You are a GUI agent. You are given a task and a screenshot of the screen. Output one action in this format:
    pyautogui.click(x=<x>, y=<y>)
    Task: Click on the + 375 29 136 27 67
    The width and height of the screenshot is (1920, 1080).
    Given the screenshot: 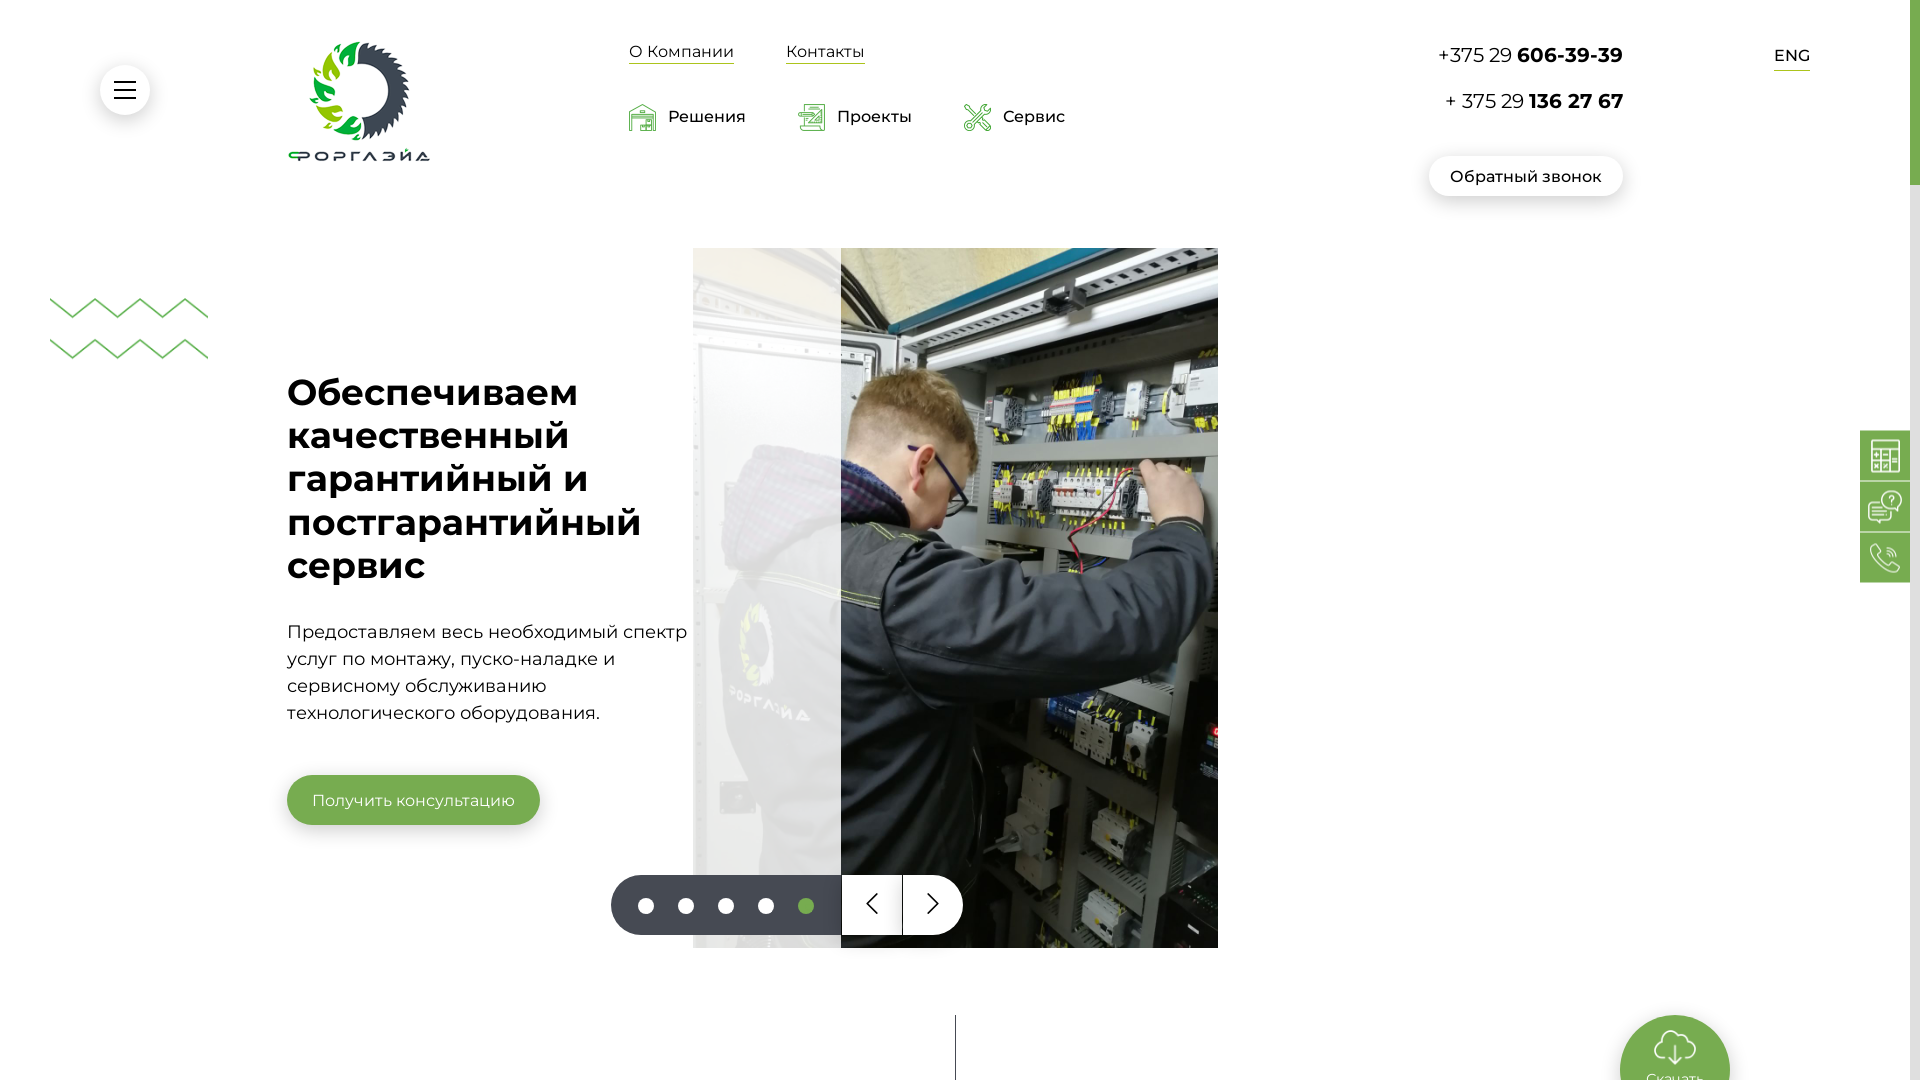 What is the action you would take?
    pyautogui.click(x=1468, y=101)
    